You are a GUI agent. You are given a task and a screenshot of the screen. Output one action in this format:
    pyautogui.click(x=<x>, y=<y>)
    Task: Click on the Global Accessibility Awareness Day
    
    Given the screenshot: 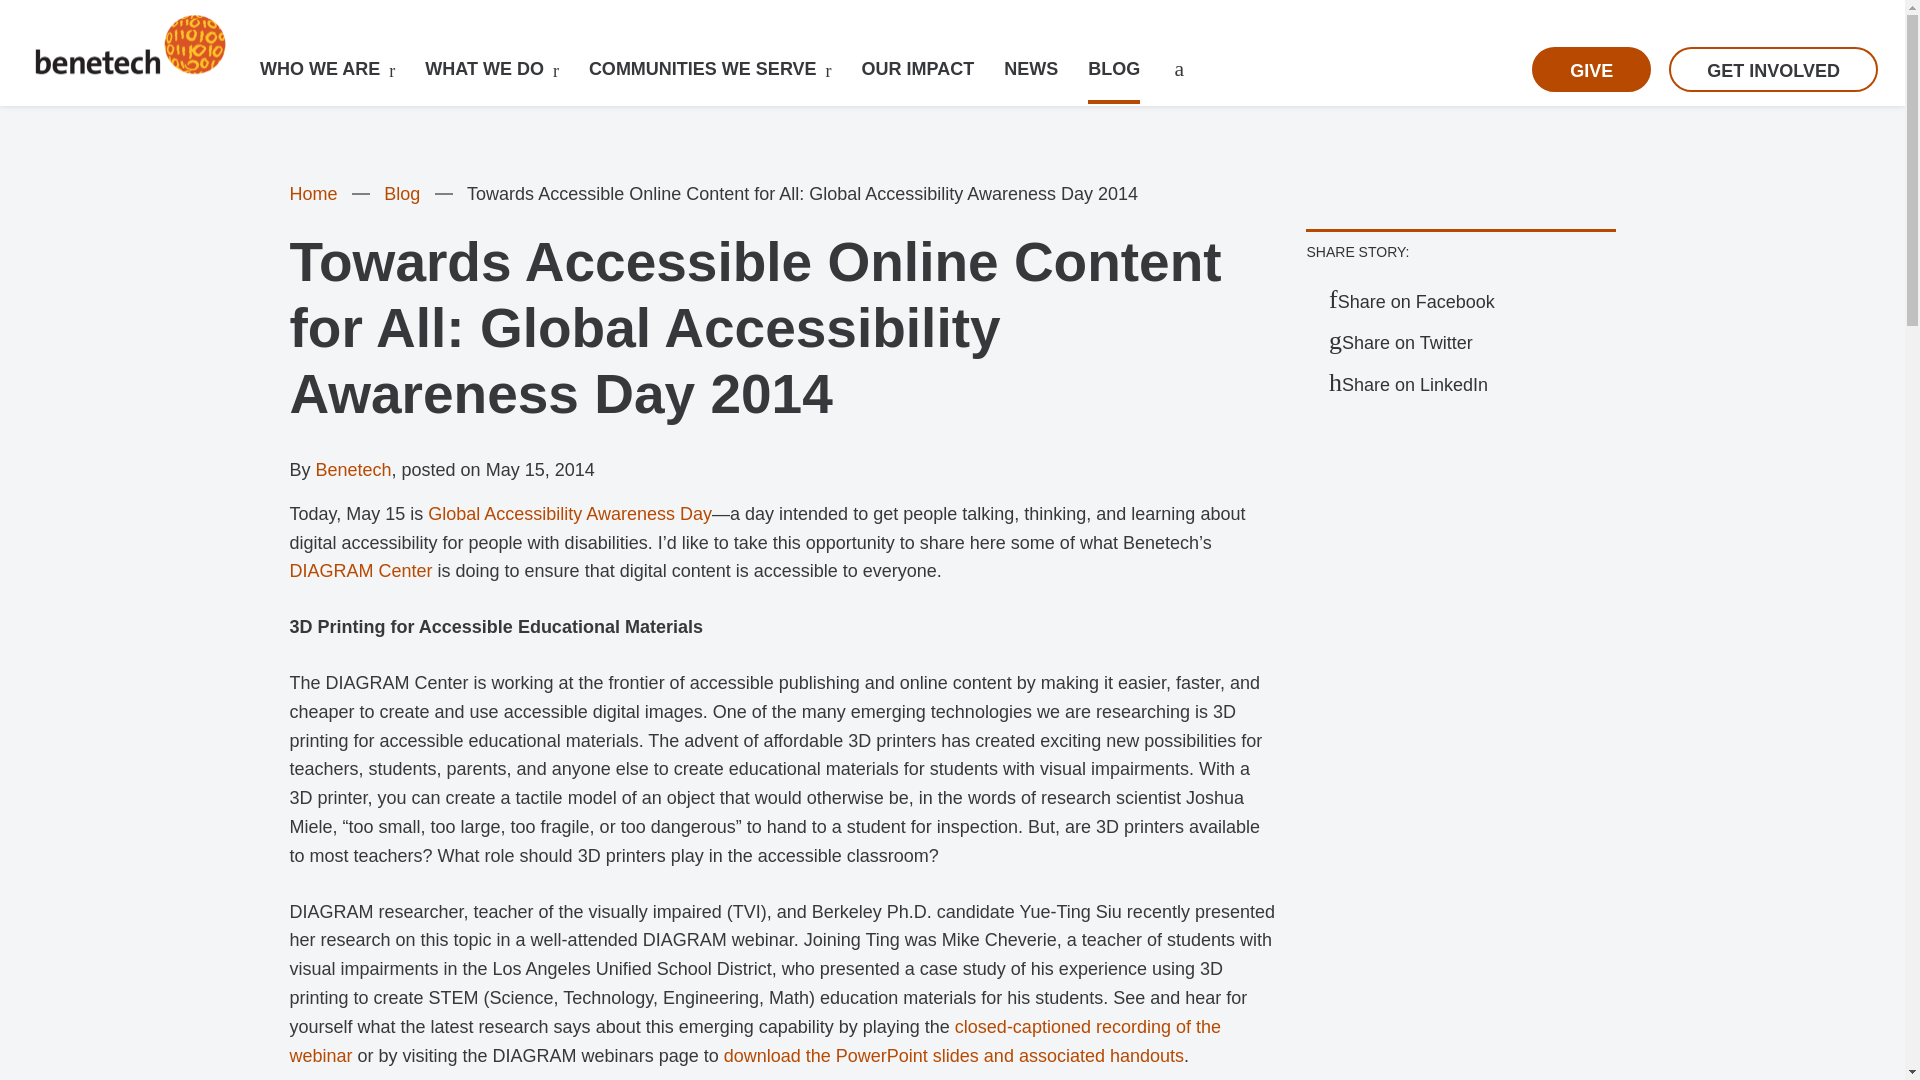 What is the action you would take?
    pyautogui.click(x=570, y=514)
    